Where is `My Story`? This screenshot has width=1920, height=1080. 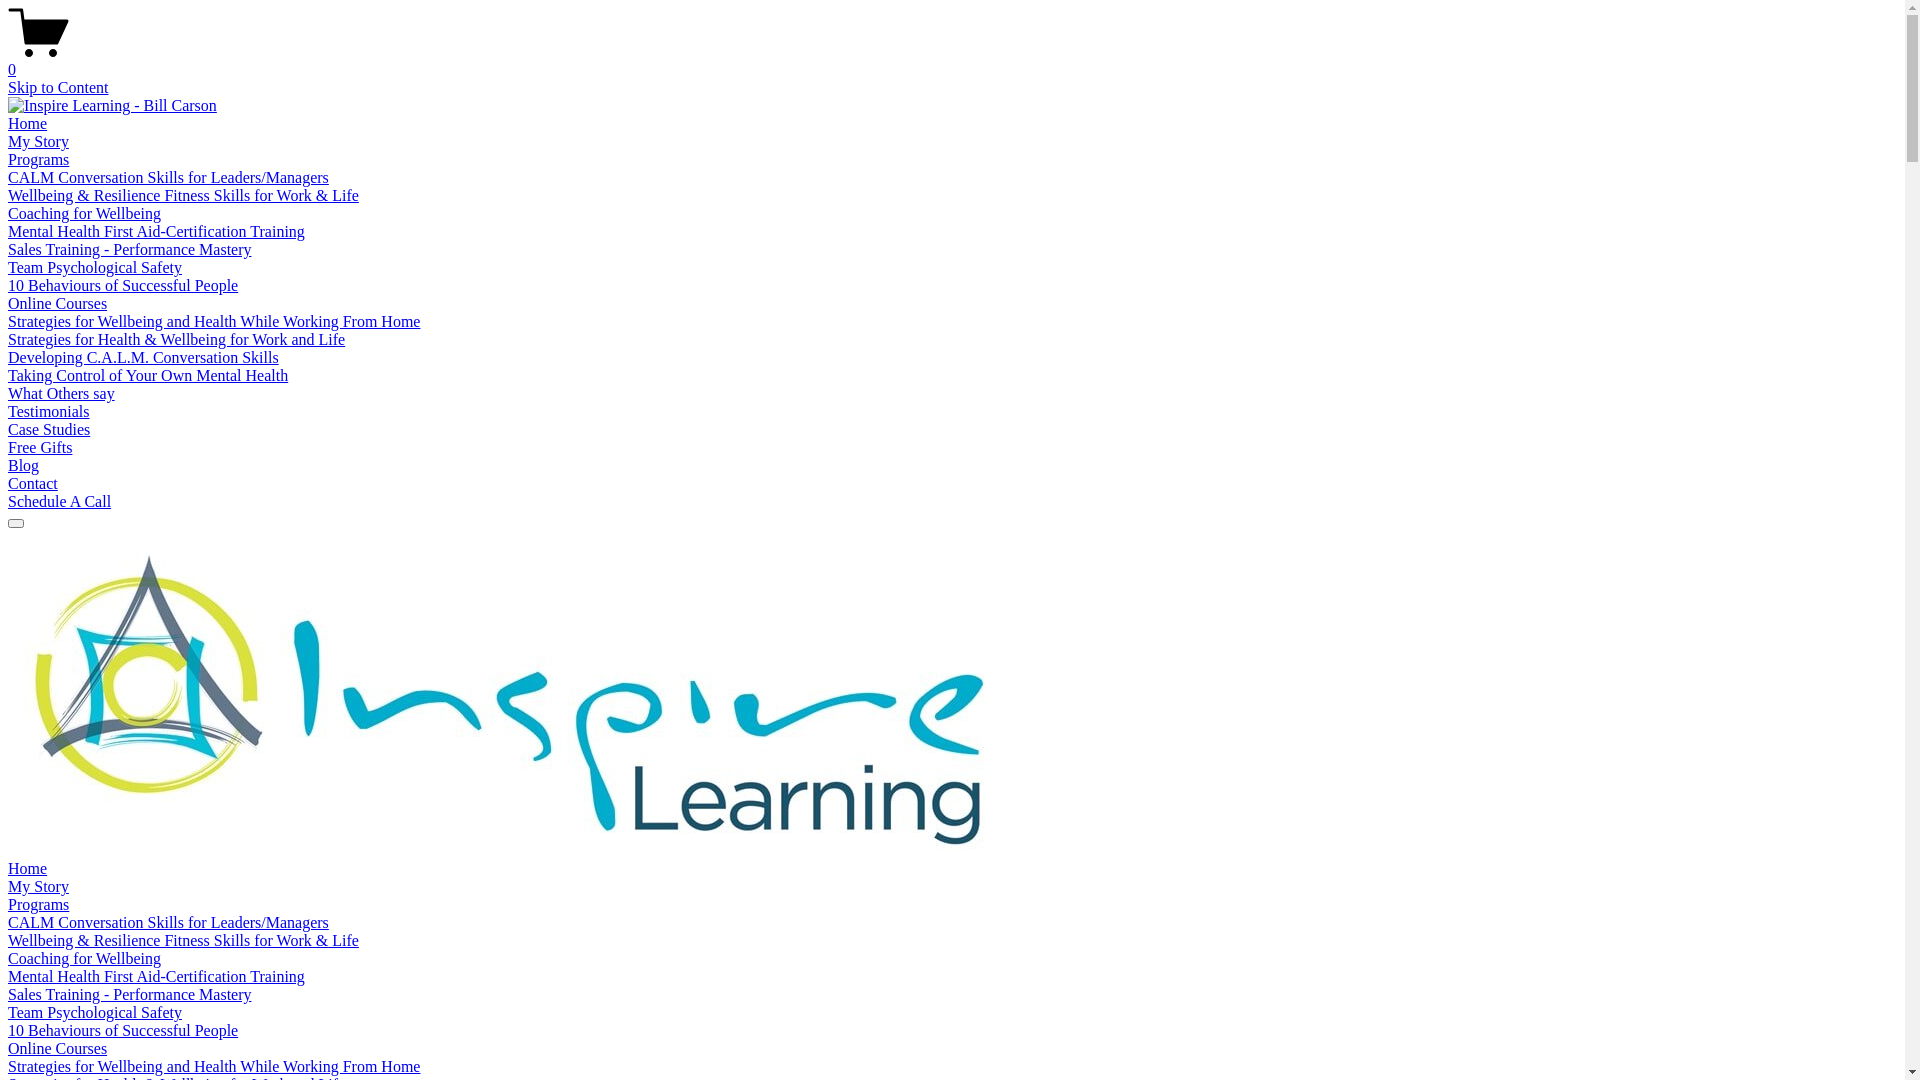 My Story is located at coordinates (38, 142).